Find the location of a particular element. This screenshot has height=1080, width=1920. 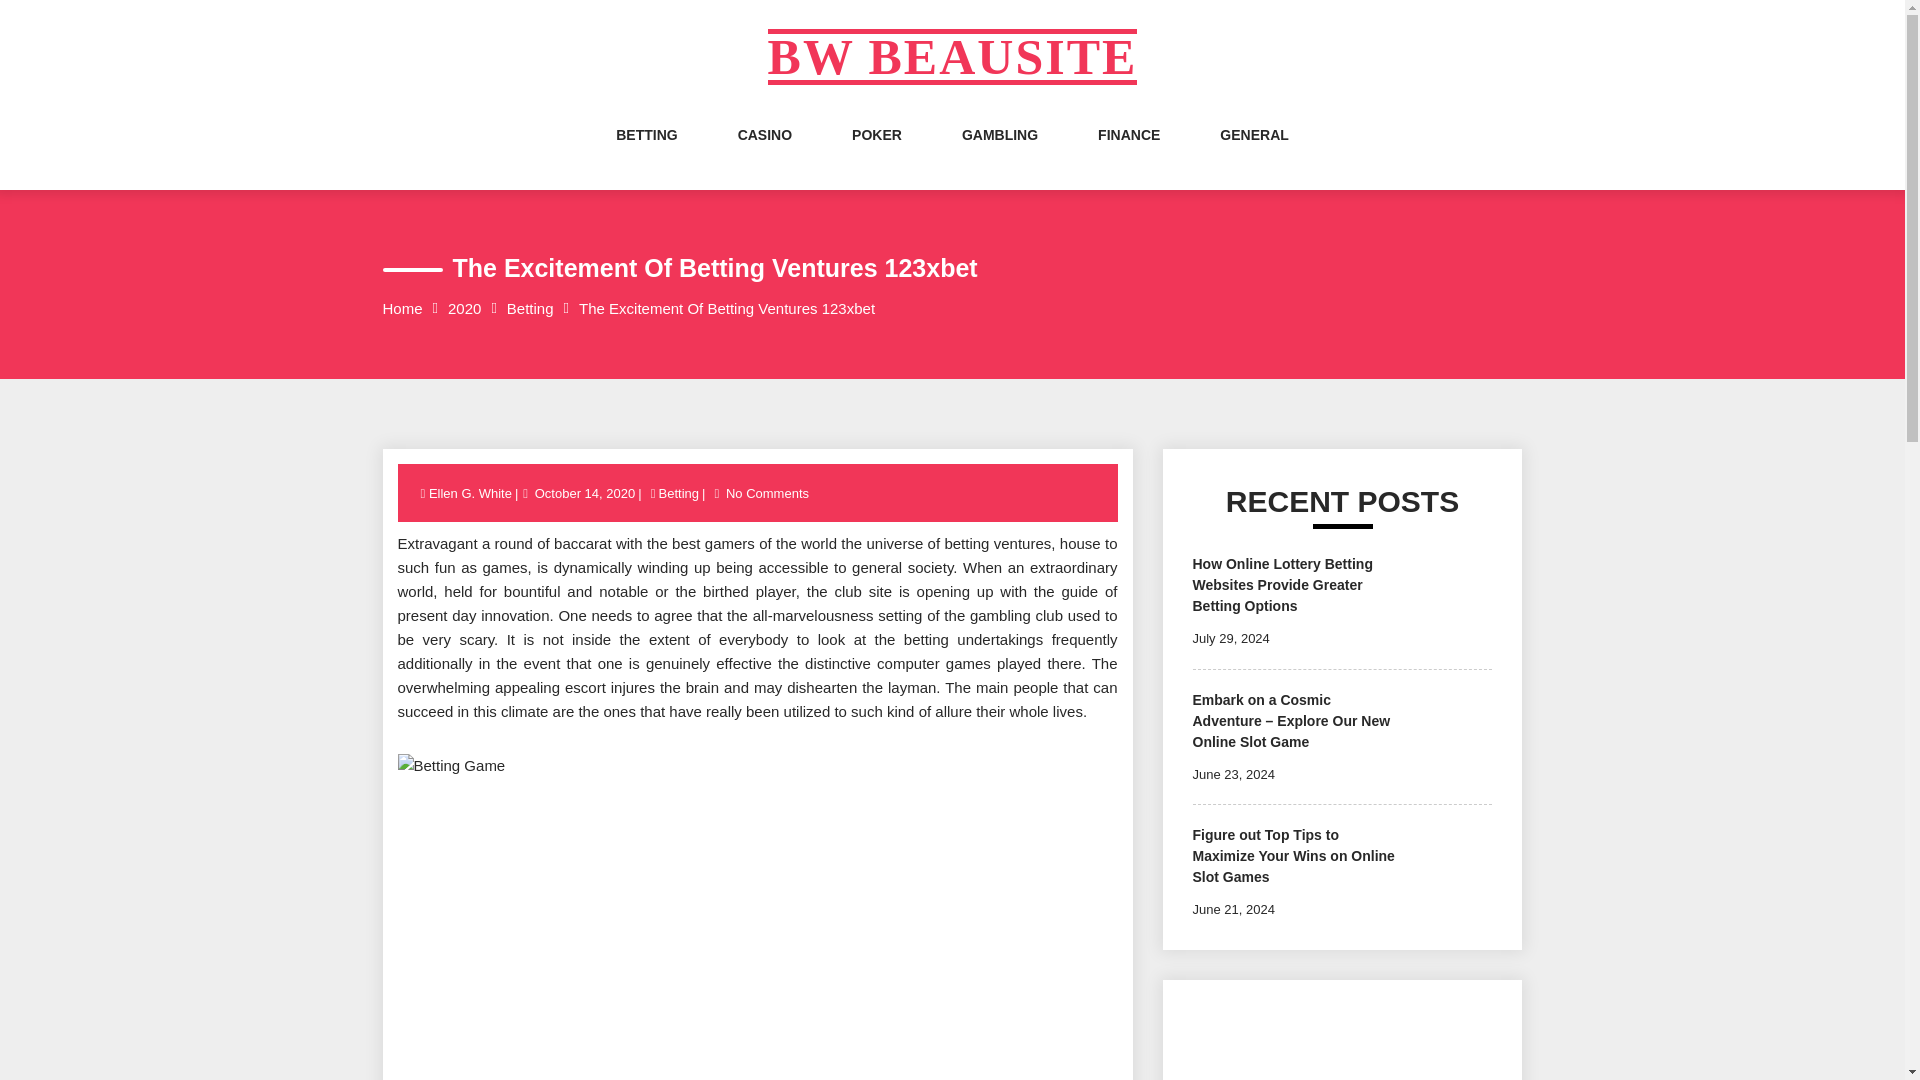

BETTING is located at coordinates (646, 154).